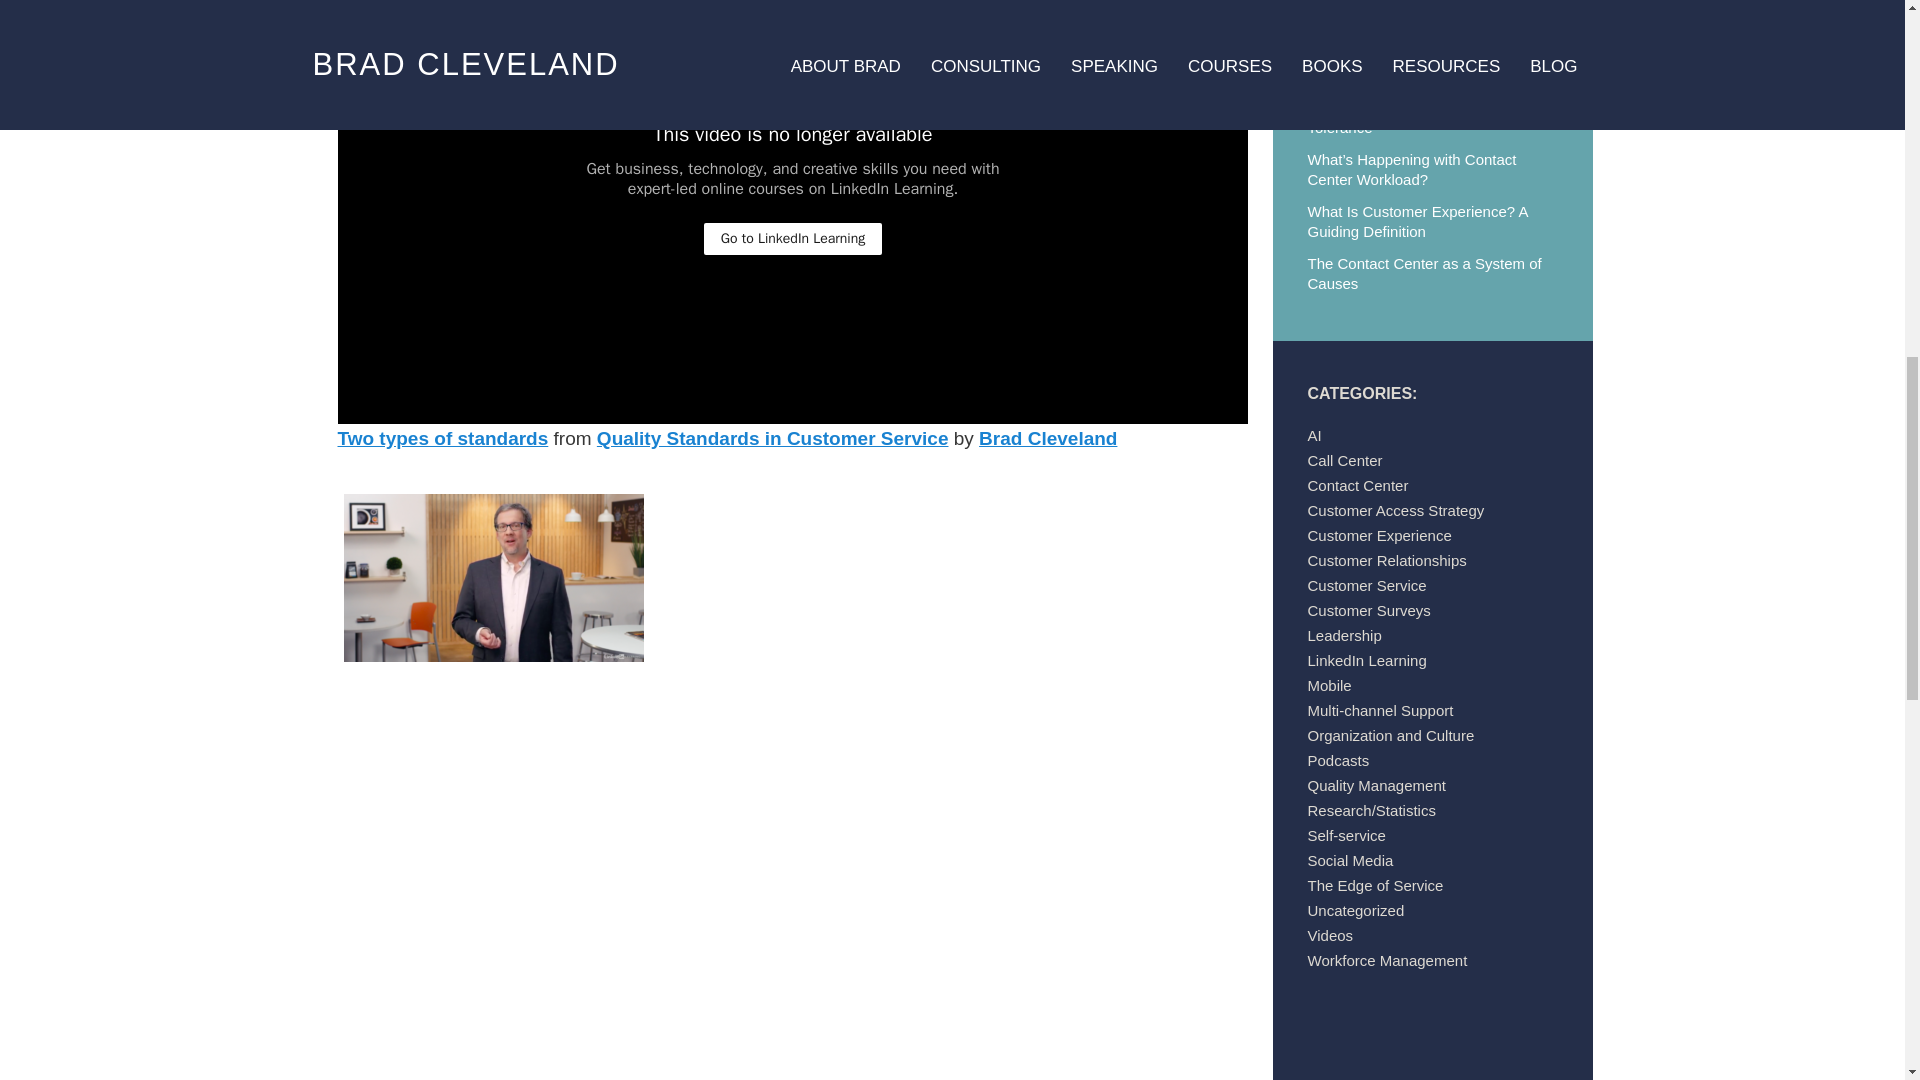  What do you see at coordinates (1344, 460) in the screenshot?
I see `Call Center` at bounding box center [1344, 460].